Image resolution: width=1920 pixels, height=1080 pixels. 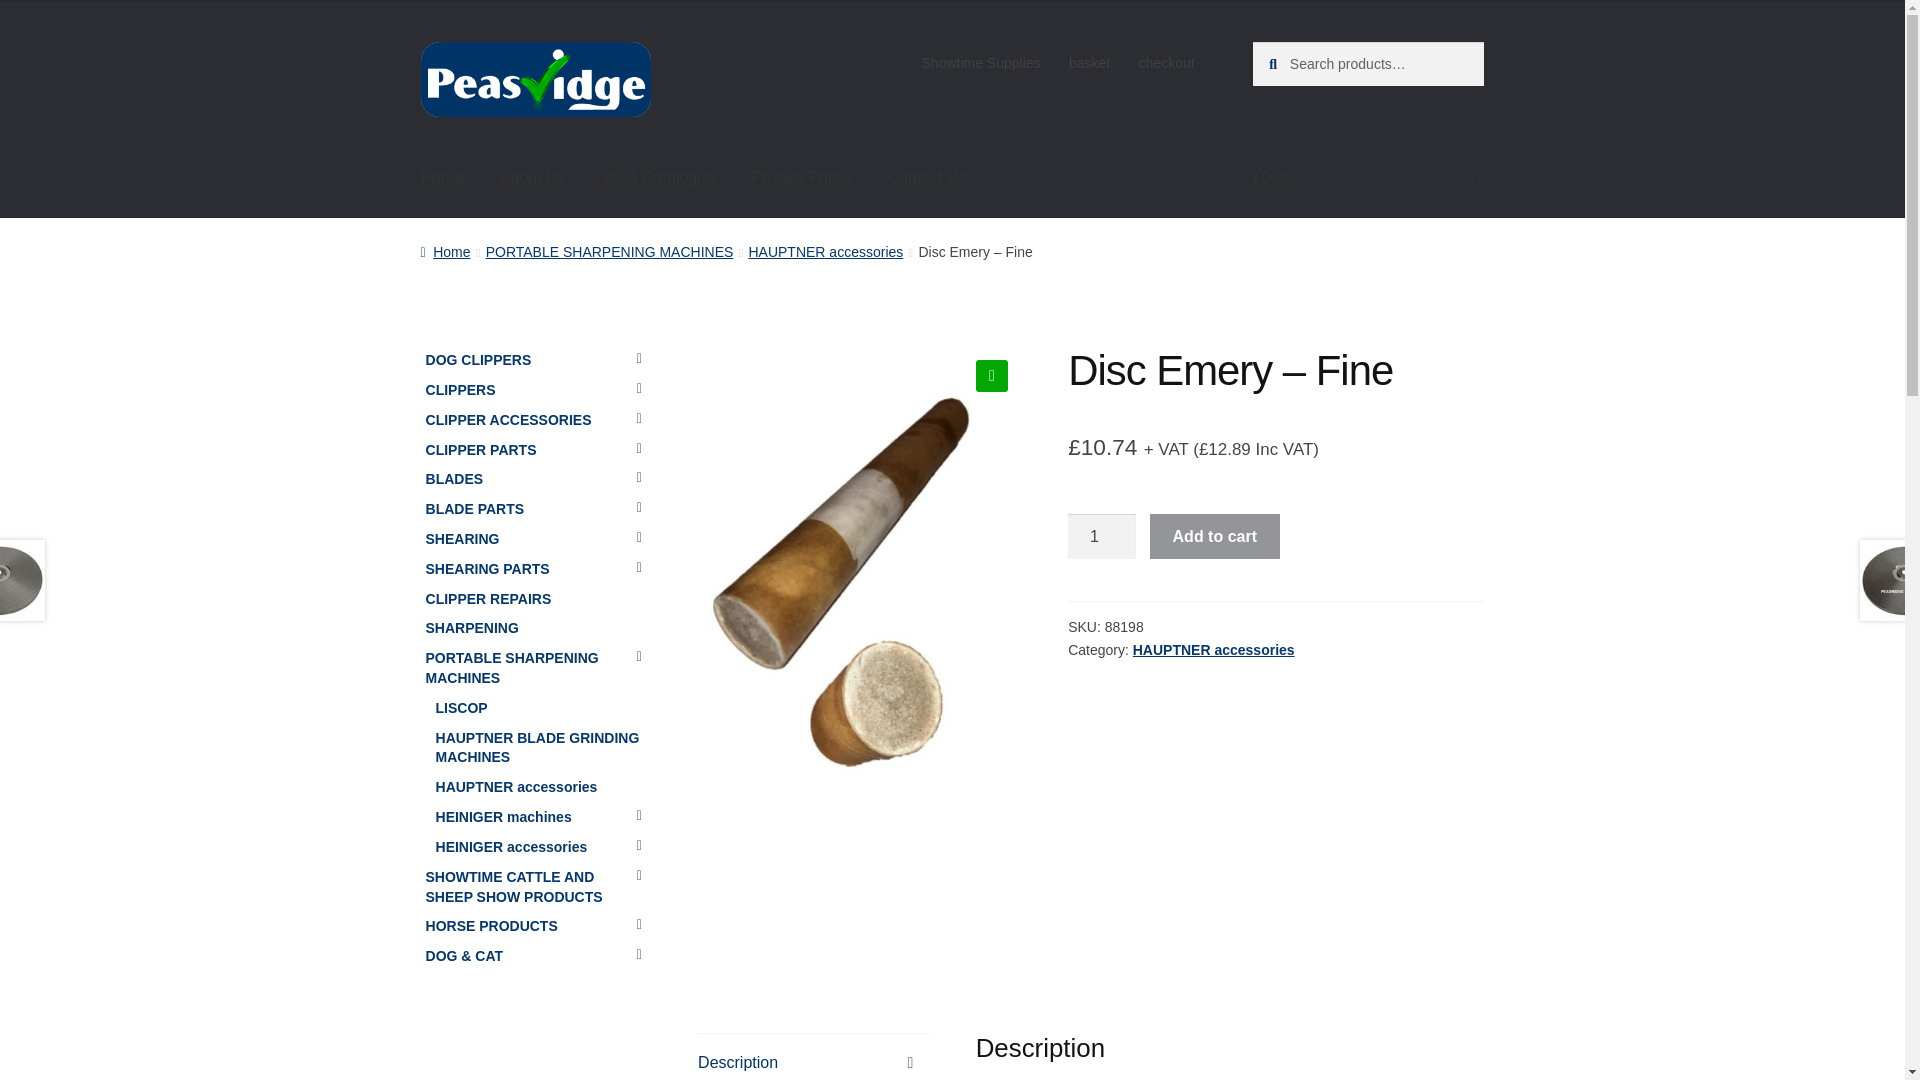 I want to click on Contact Us, so click(x=926, y=178).